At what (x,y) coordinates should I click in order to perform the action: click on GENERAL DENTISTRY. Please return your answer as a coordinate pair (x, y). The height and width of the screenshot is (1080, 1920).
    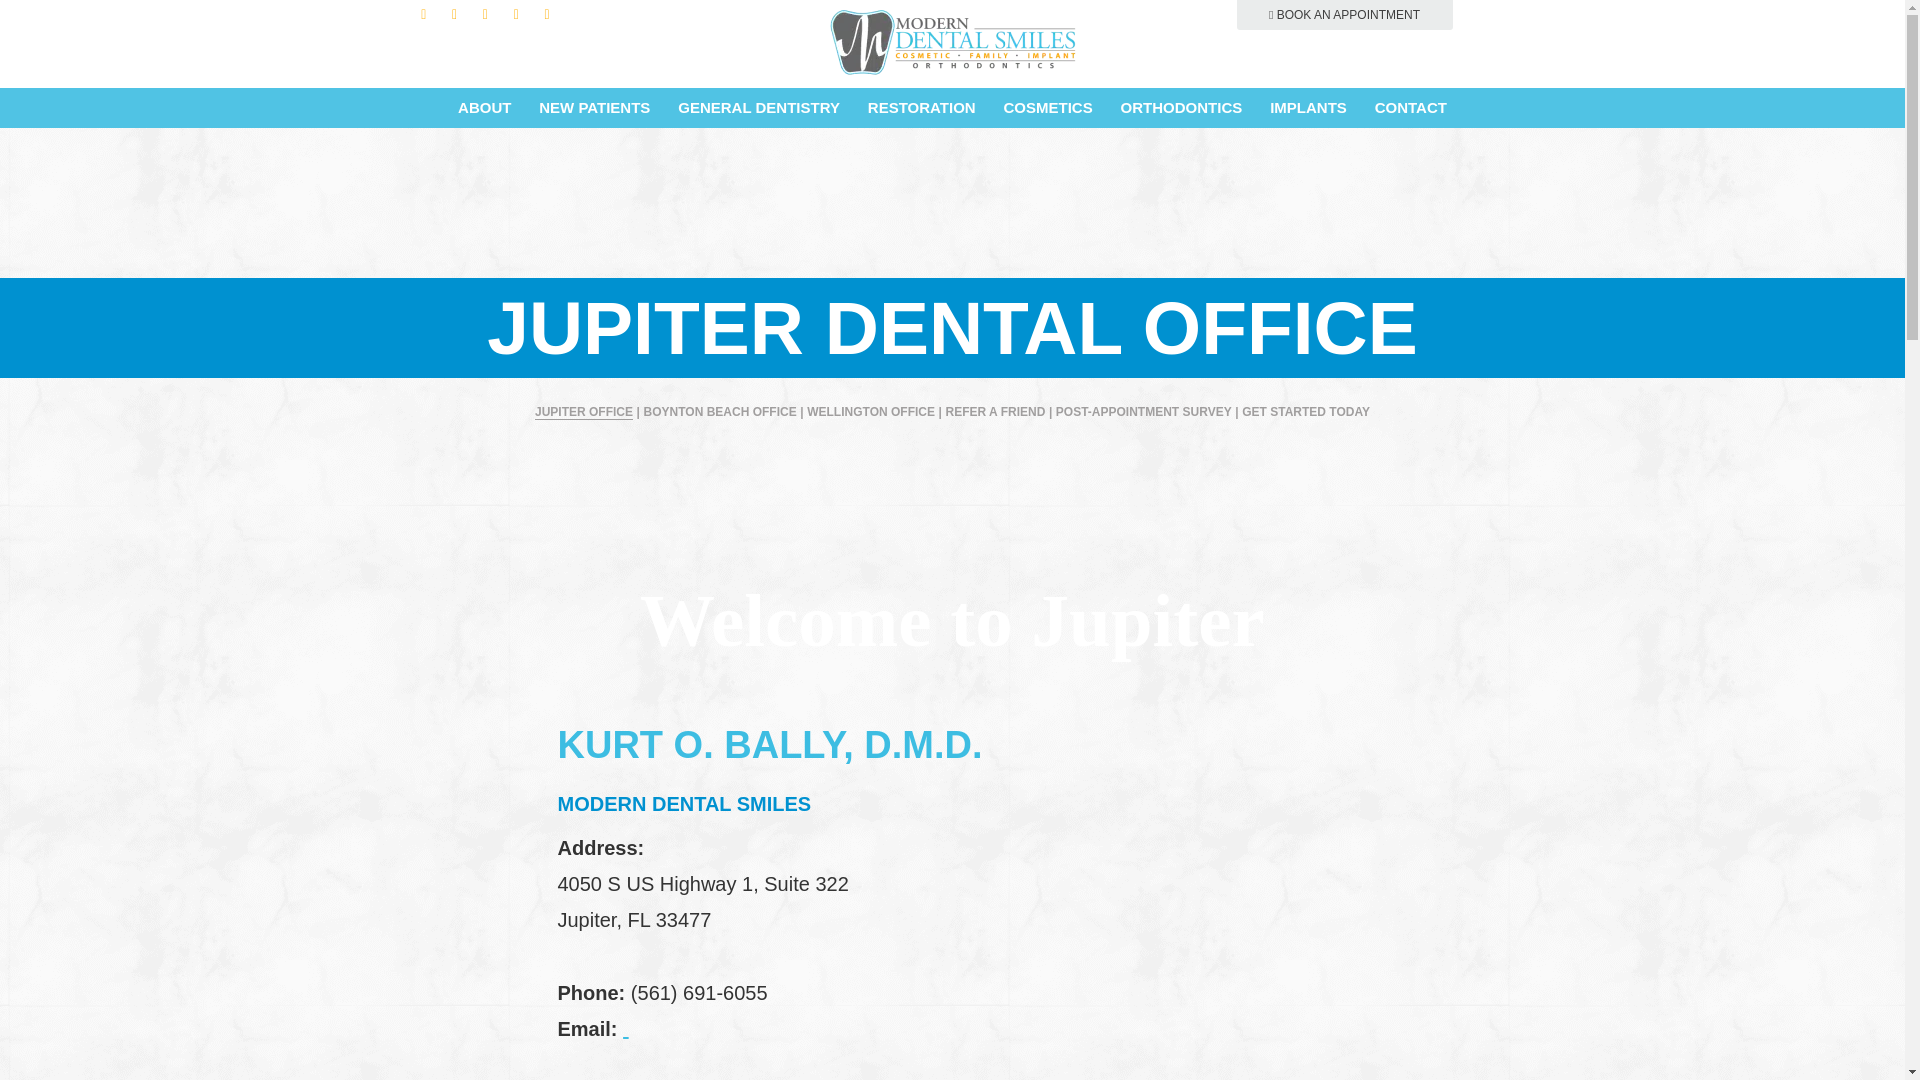
    Looking at the image, I should click on (759, 108).